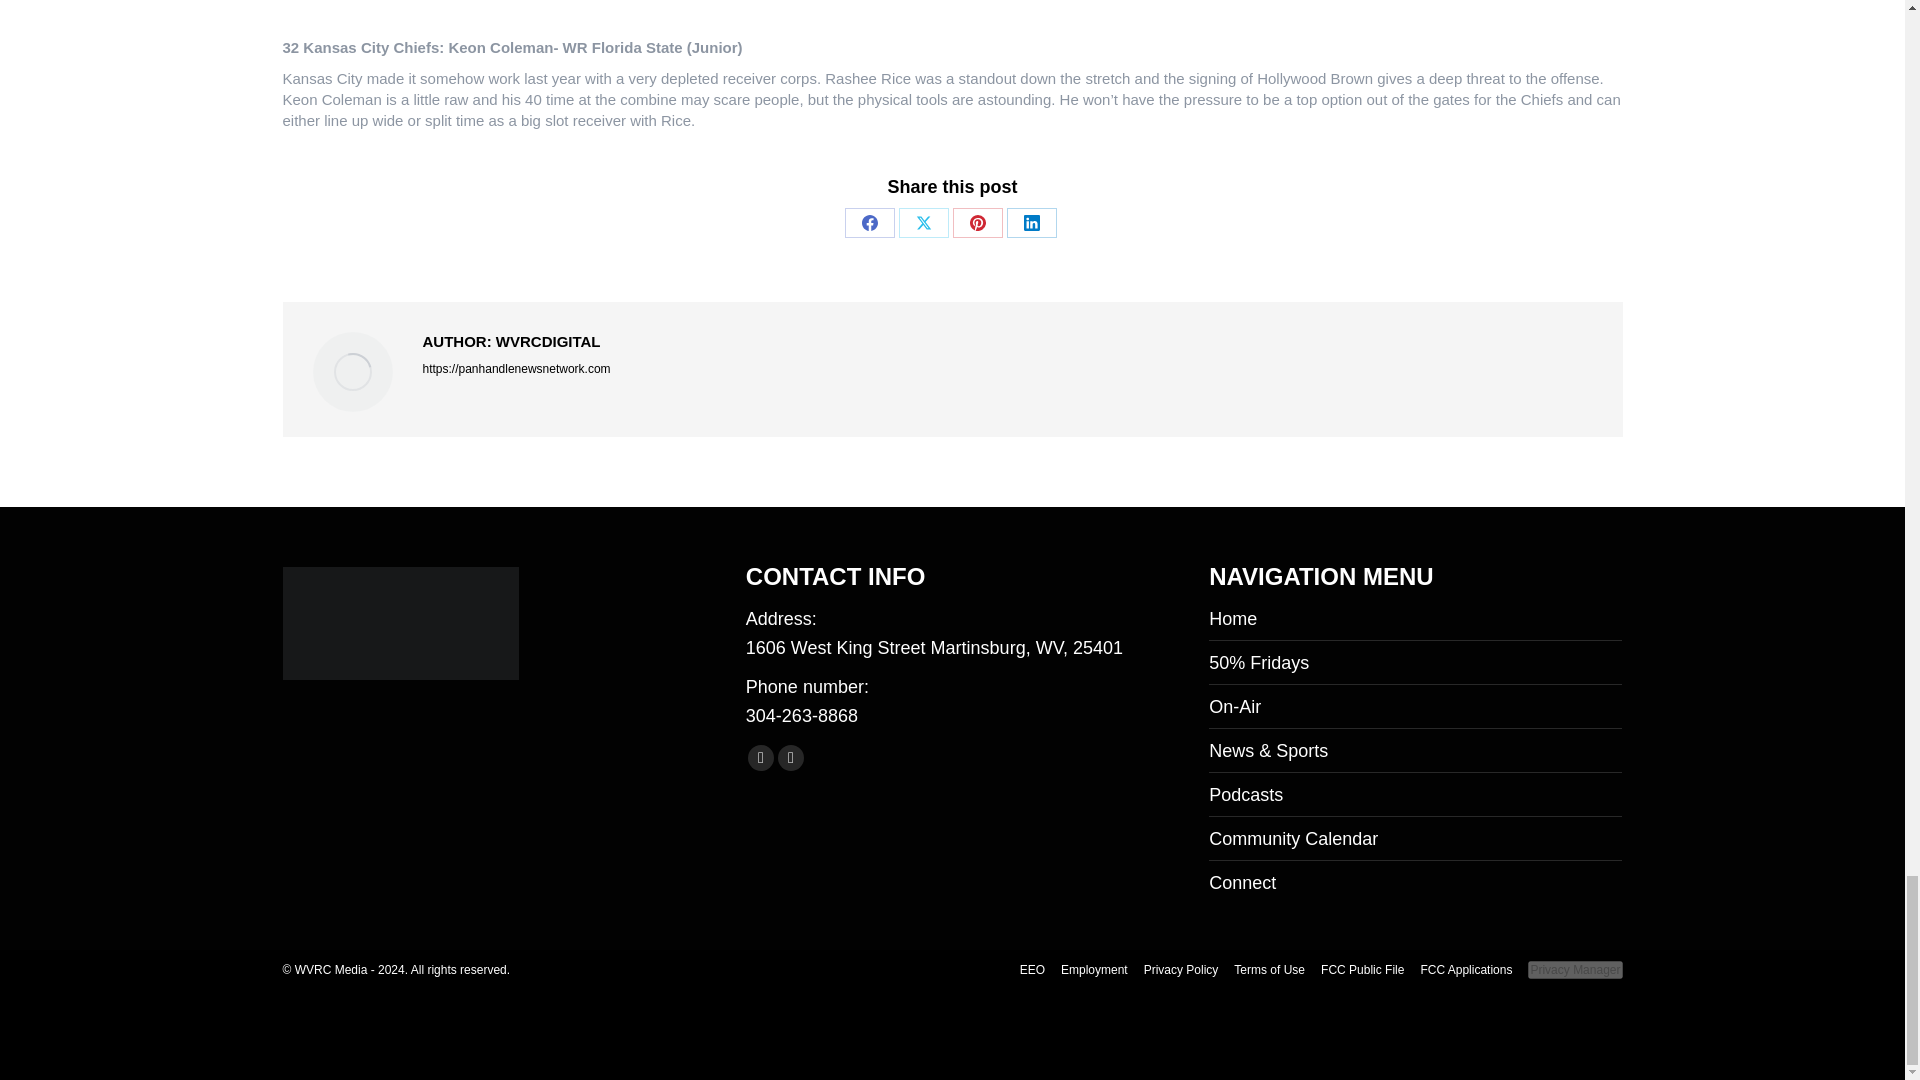  I want to click on LinkedIn, so click(1031, 222).